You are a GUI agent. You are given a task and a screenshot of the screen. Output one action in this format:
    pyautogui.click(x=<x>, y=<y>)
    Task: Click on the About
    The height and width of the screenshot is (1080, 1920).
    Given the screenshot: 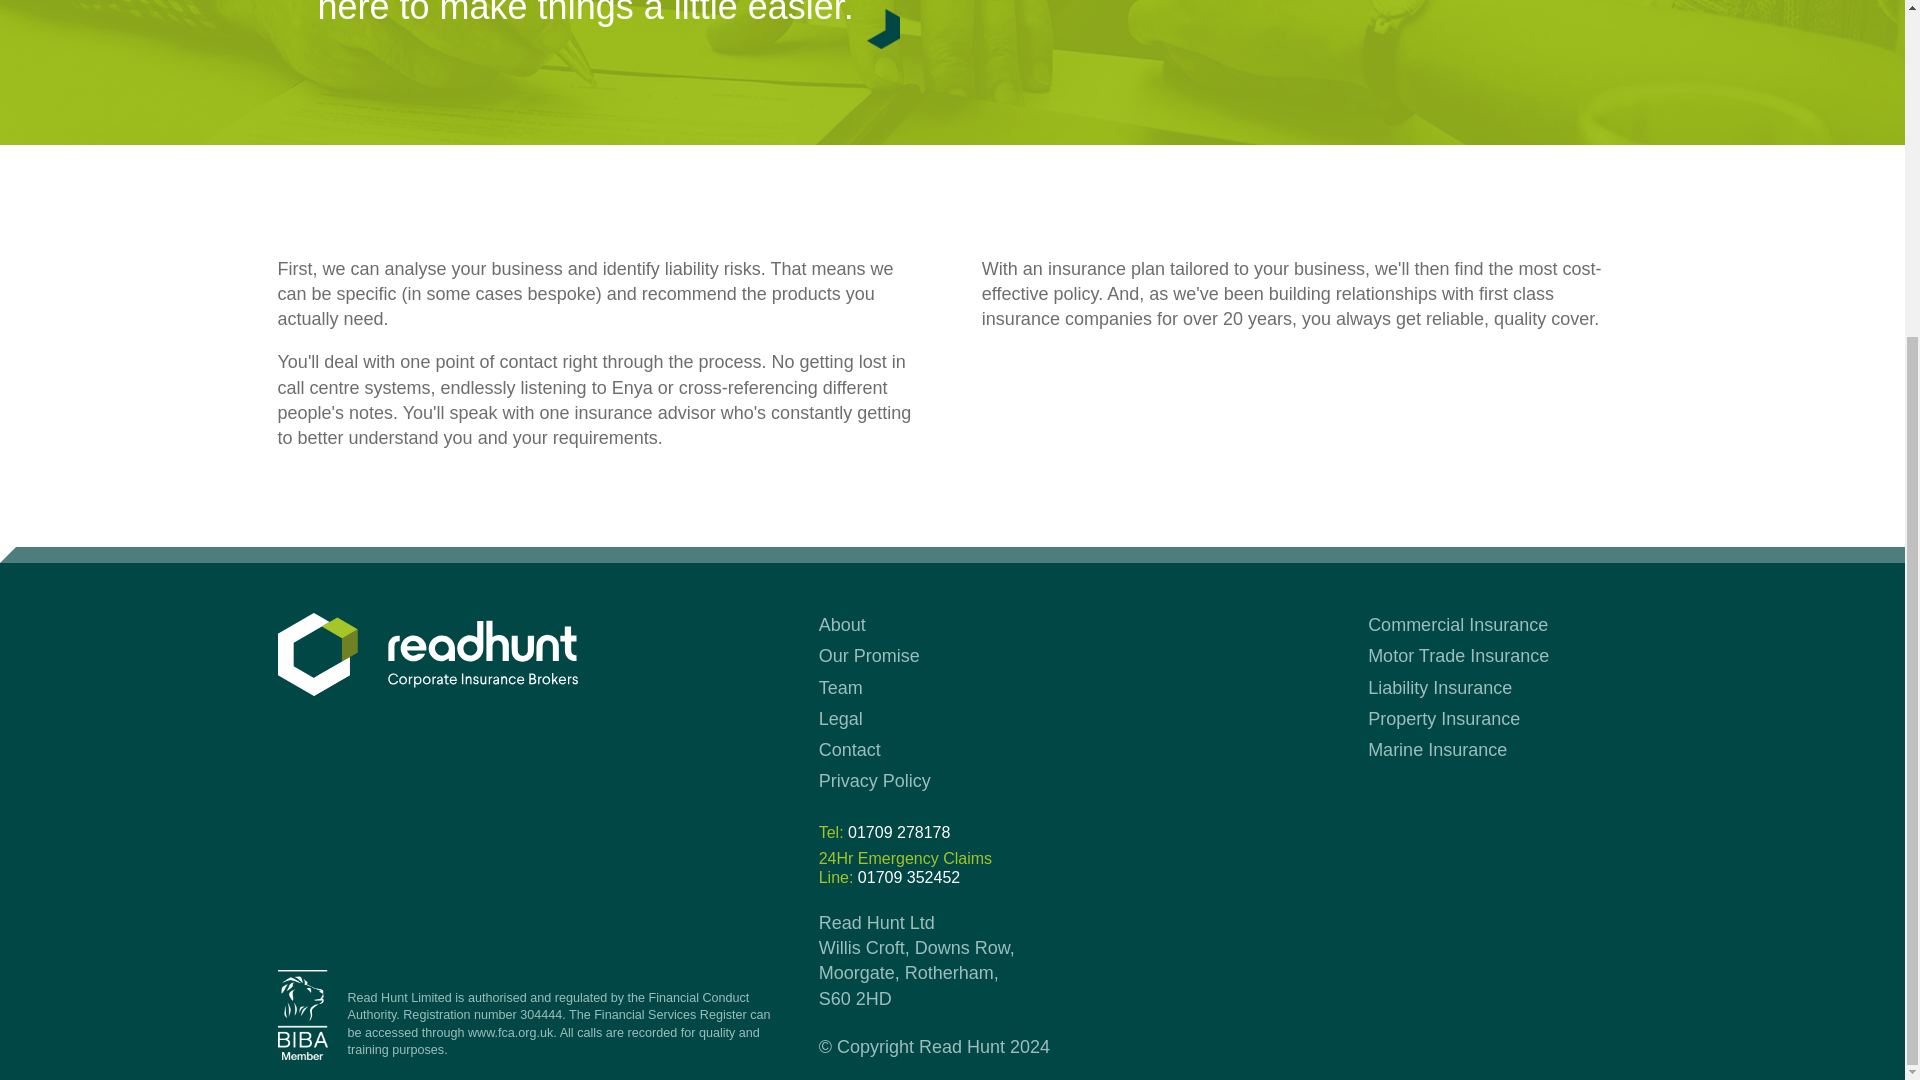 What is the action you would take?
    pyautogui.click(x=842, y=624)
    